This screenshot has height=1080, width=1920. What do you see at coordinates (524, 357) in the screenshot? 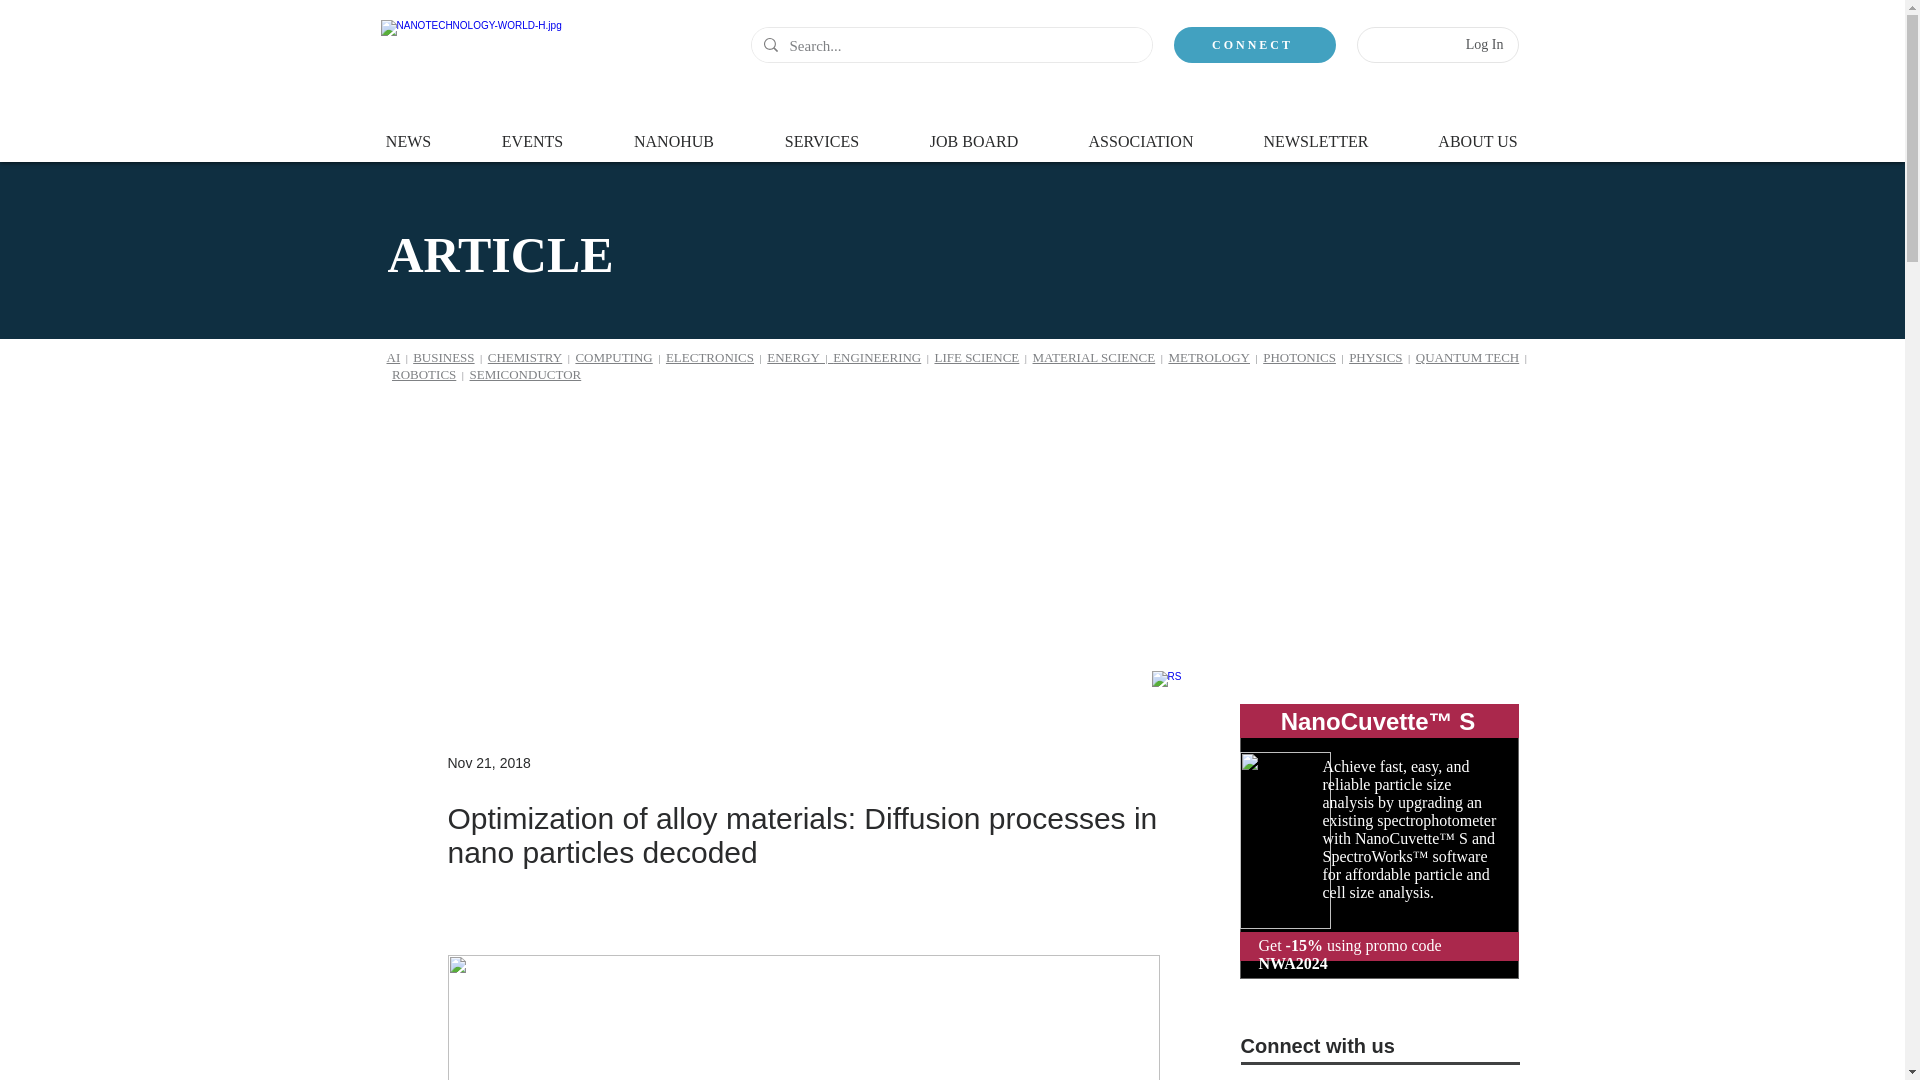
I see `CHEMISTRY` at bounding box center [524, 357].